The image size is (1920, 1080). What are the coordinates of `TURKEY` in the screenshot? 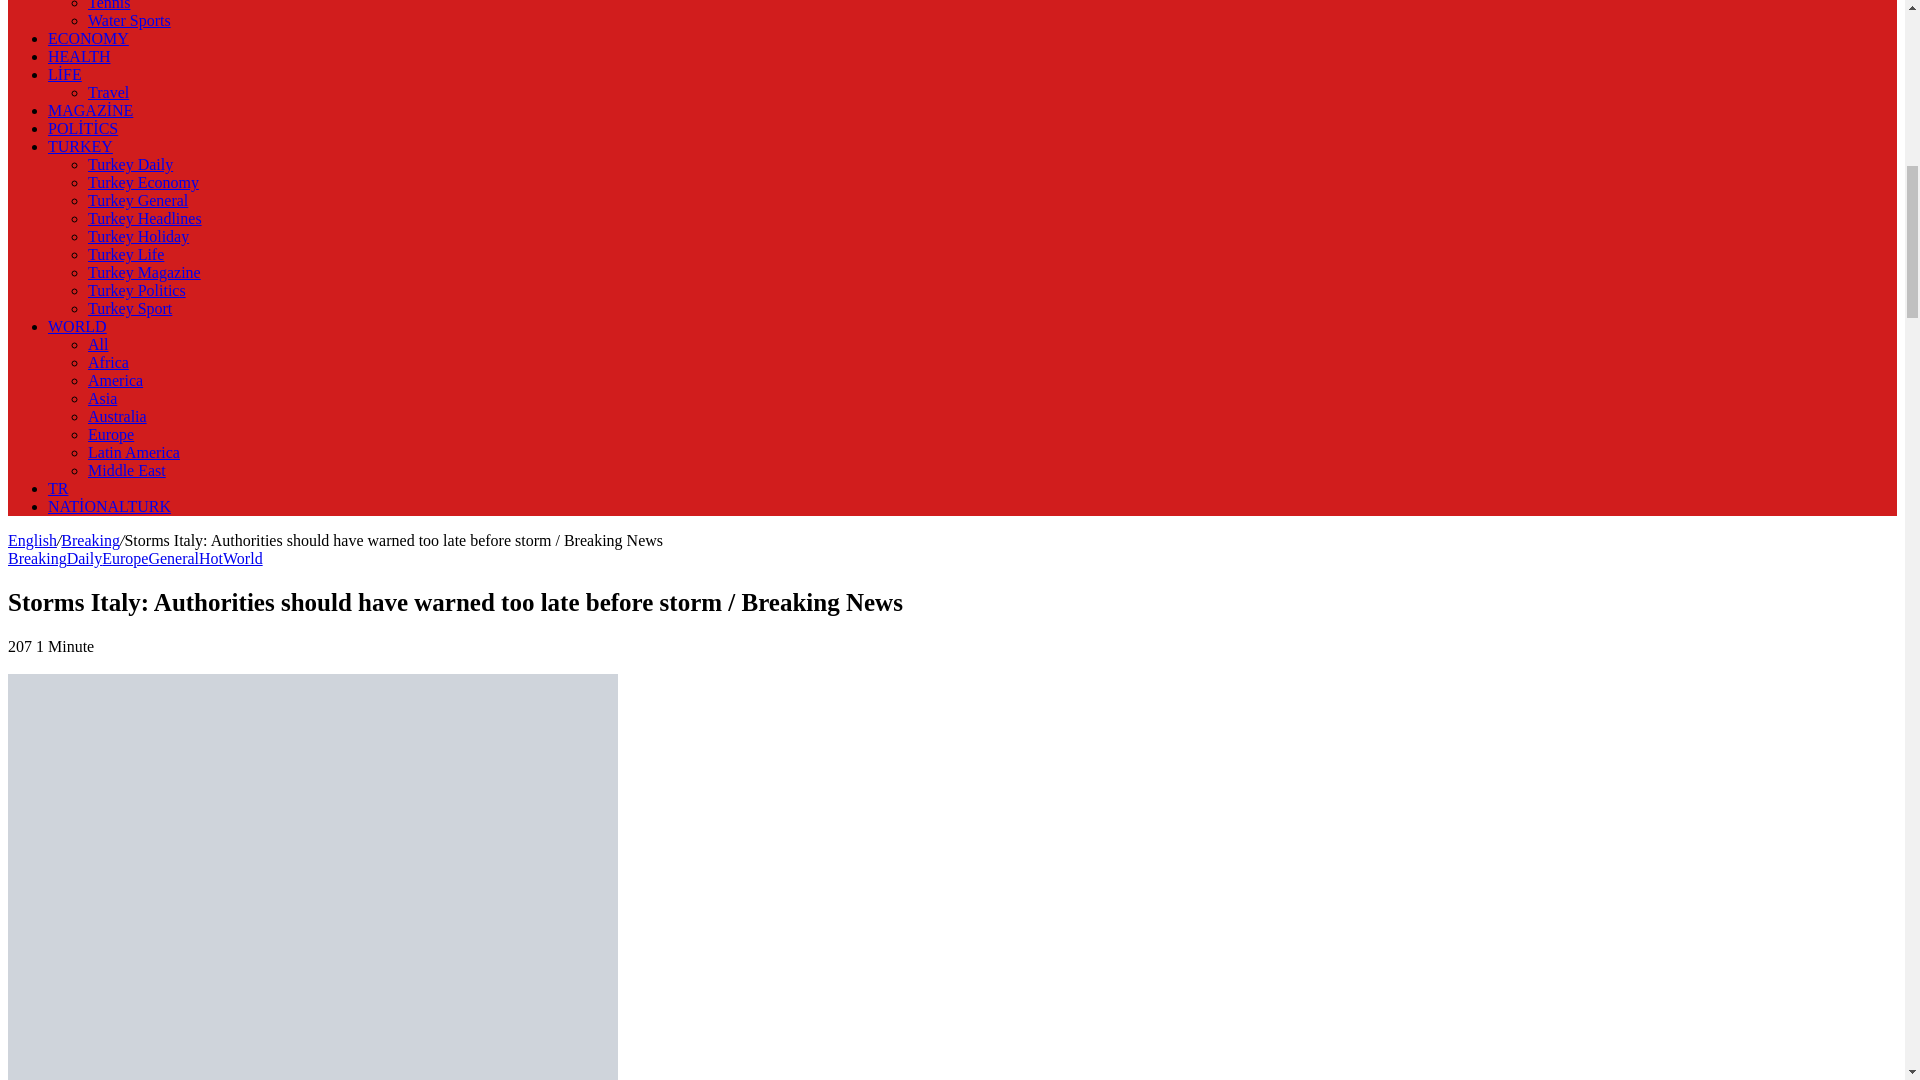 It's located at (80, 146).